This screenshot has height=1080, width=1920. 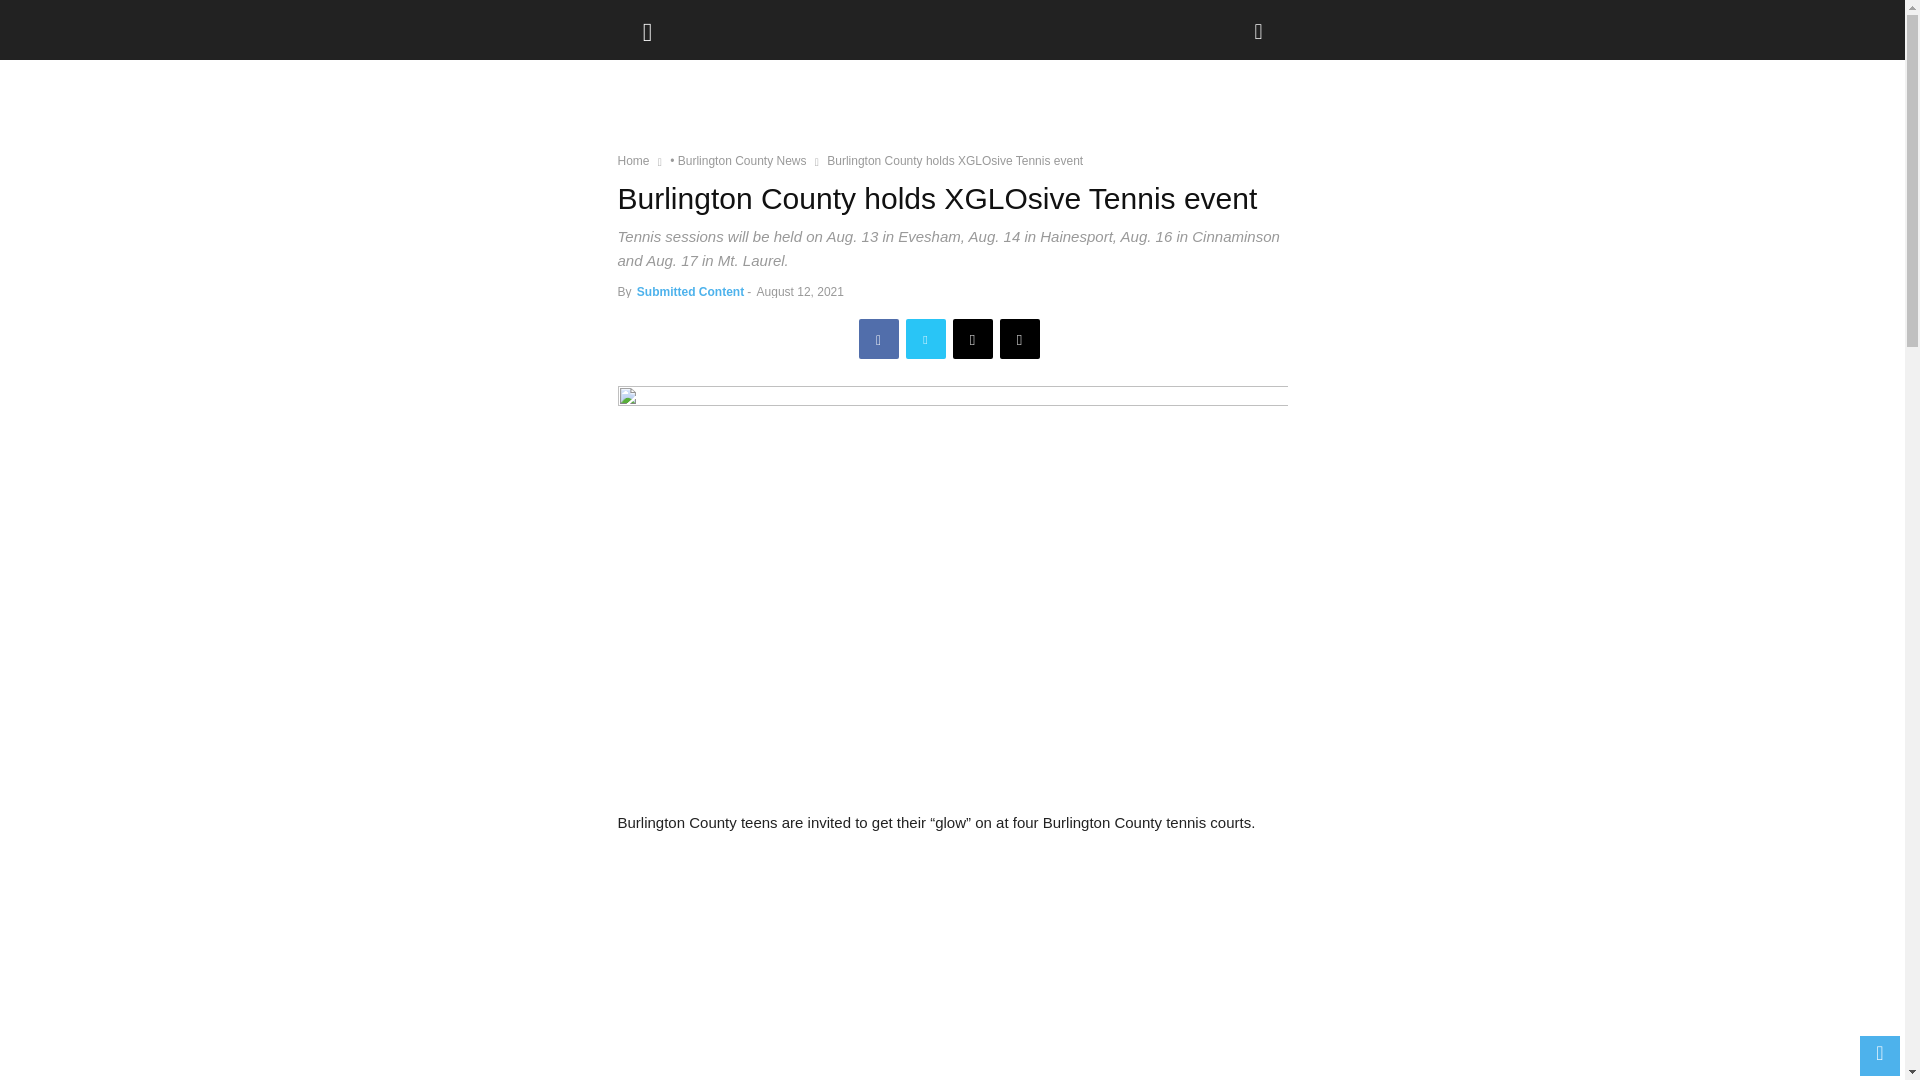 What do you see at coordinates (690, 292) in the screenshot?
I see `Submitted Content` at bounding box center [690, 292].